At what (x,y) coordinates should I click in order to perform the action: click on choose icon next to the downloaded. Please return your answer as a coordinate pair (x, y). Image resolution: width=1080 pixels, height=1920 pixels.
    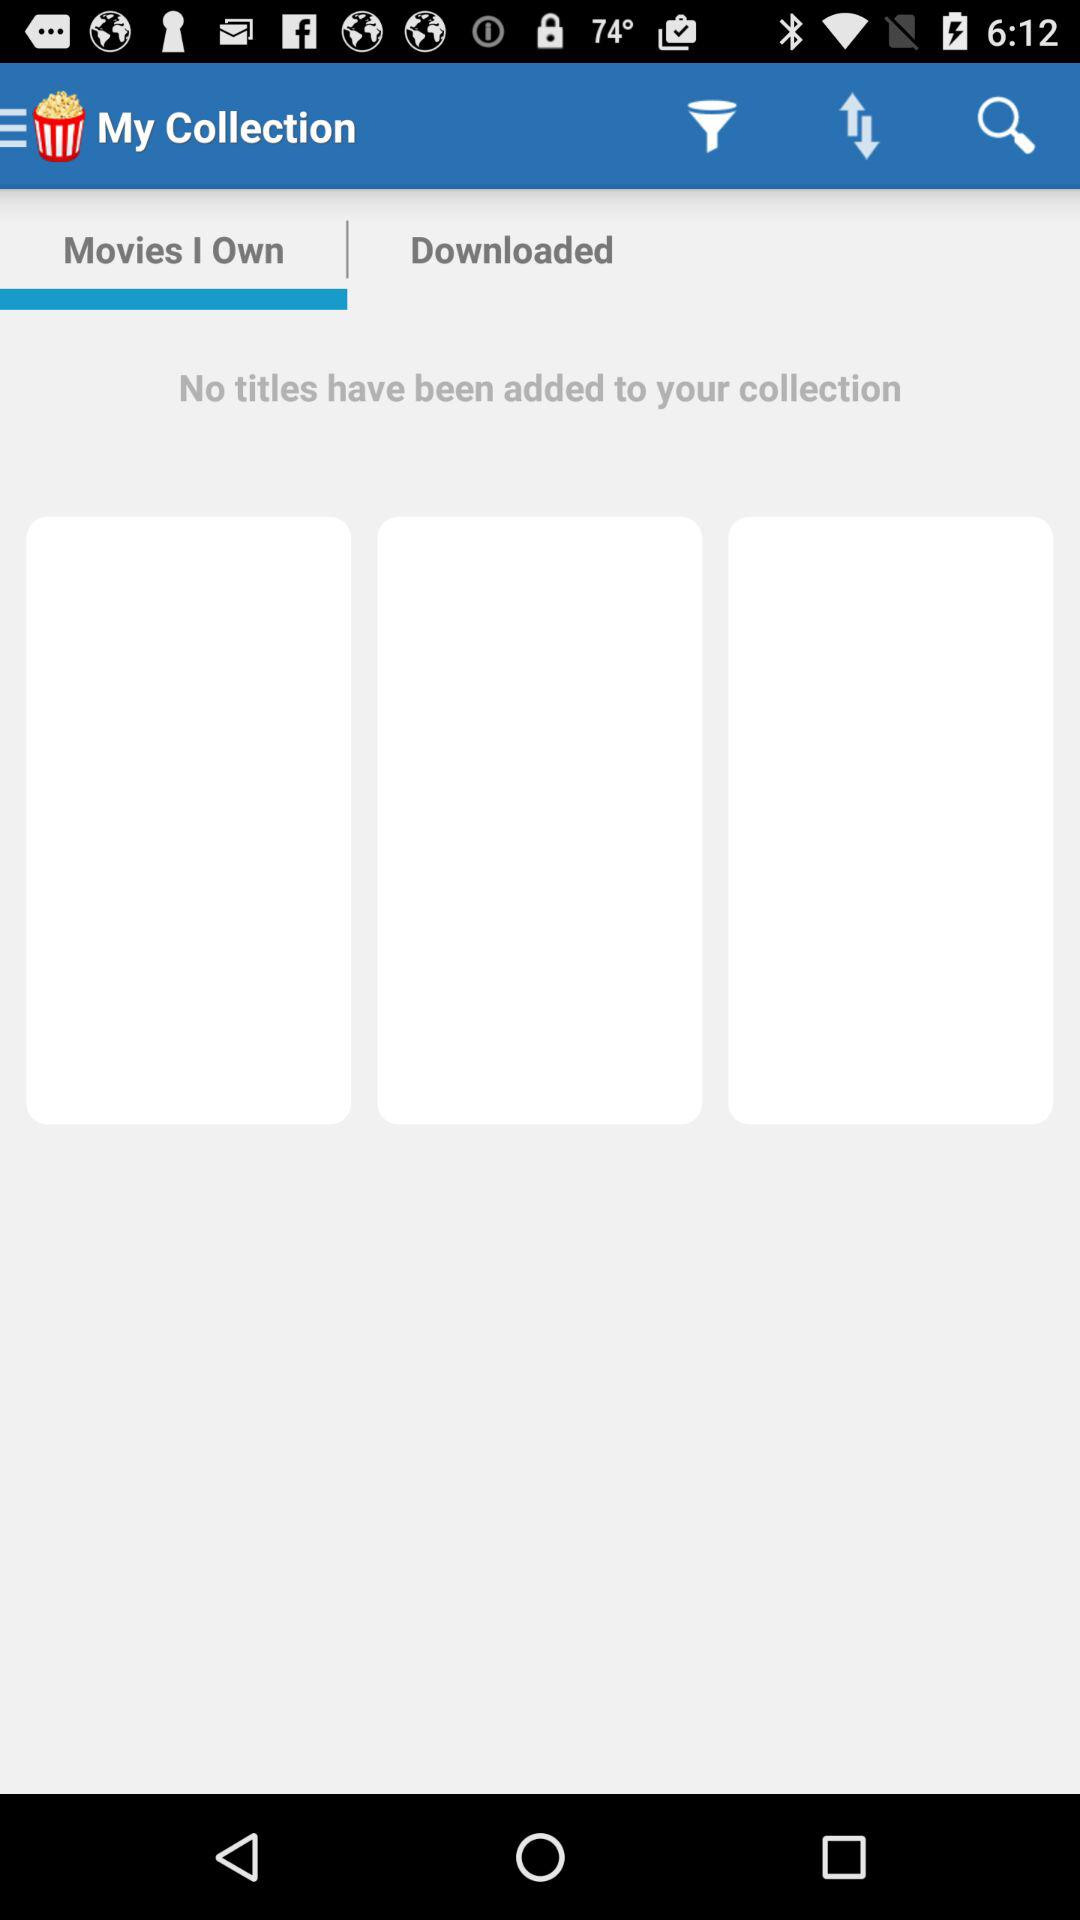
    Looking at the image, I should click on (174, 249).